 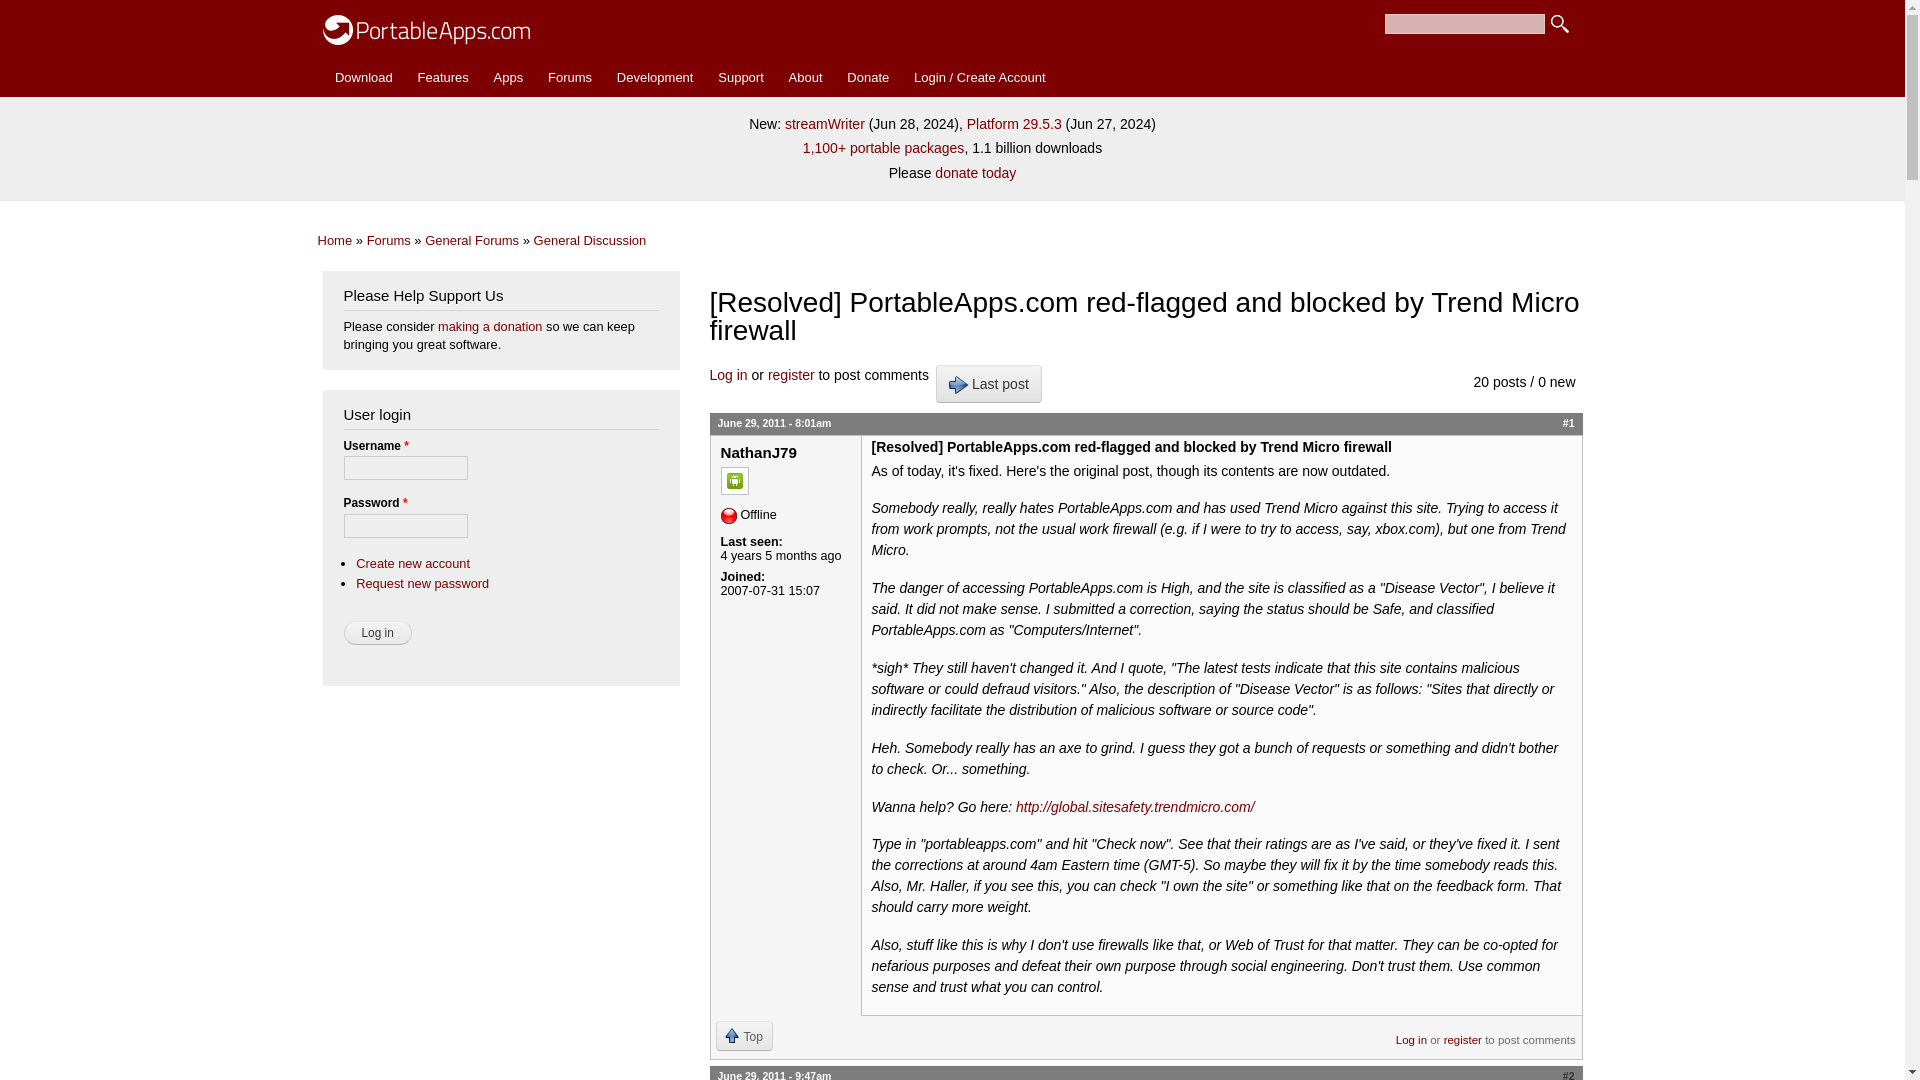 I want to click on Platform 29.5.3, so click(x=1014, y=123).